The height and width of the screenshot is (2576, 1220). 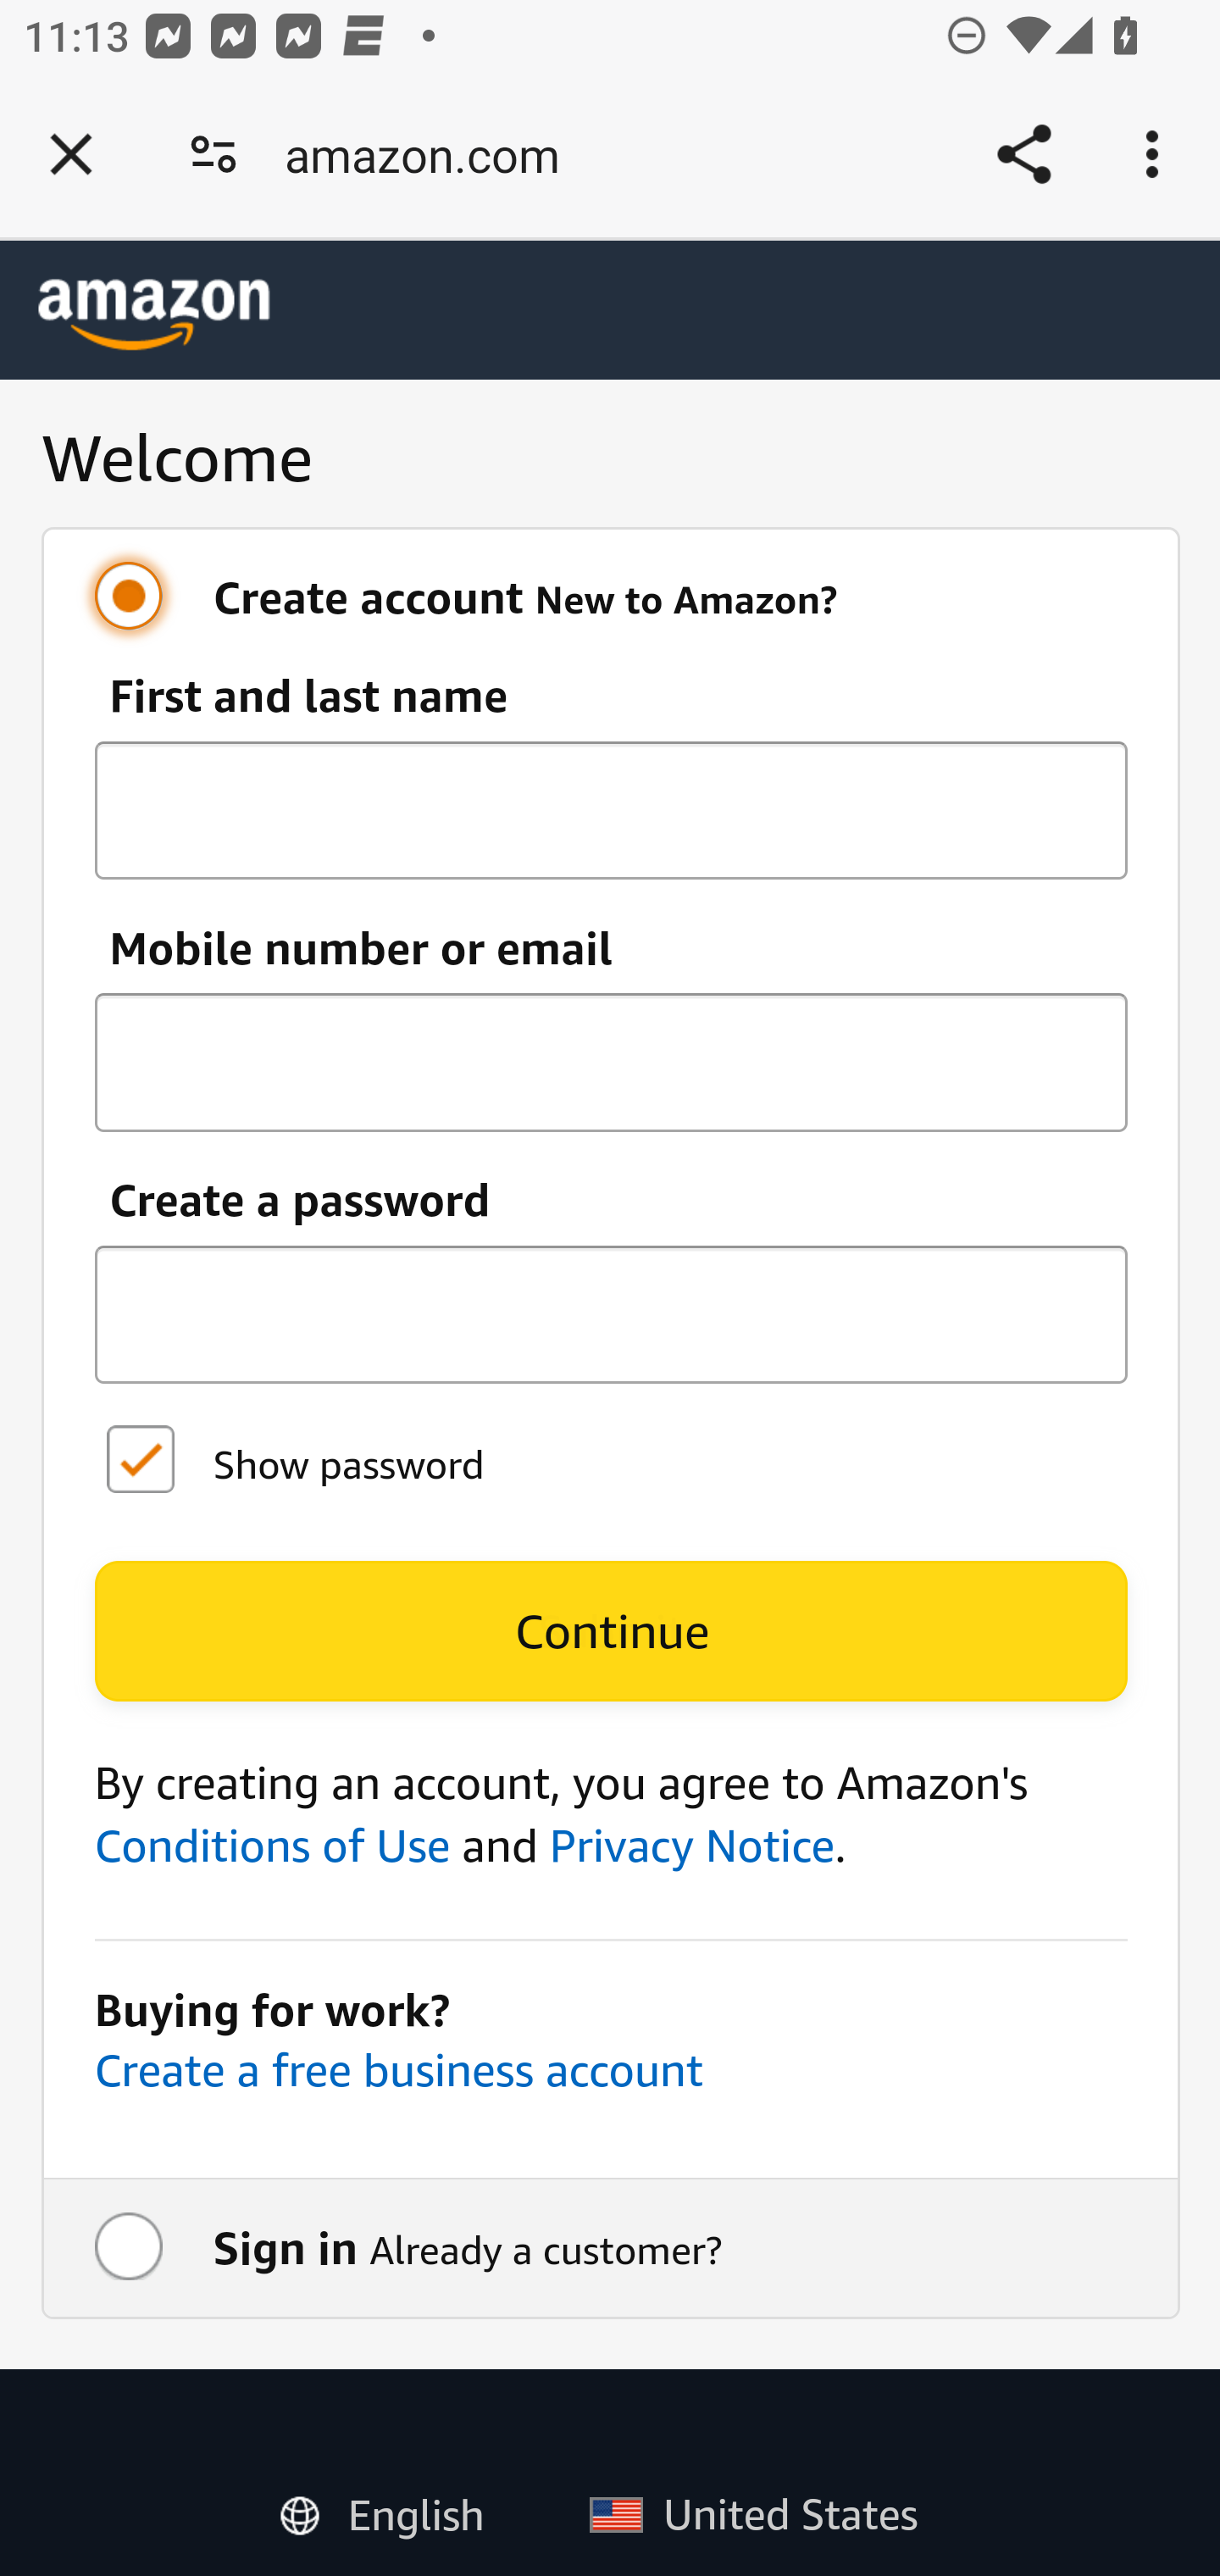 I want to click on Privacy Notice, so click(x=691, y=1846).